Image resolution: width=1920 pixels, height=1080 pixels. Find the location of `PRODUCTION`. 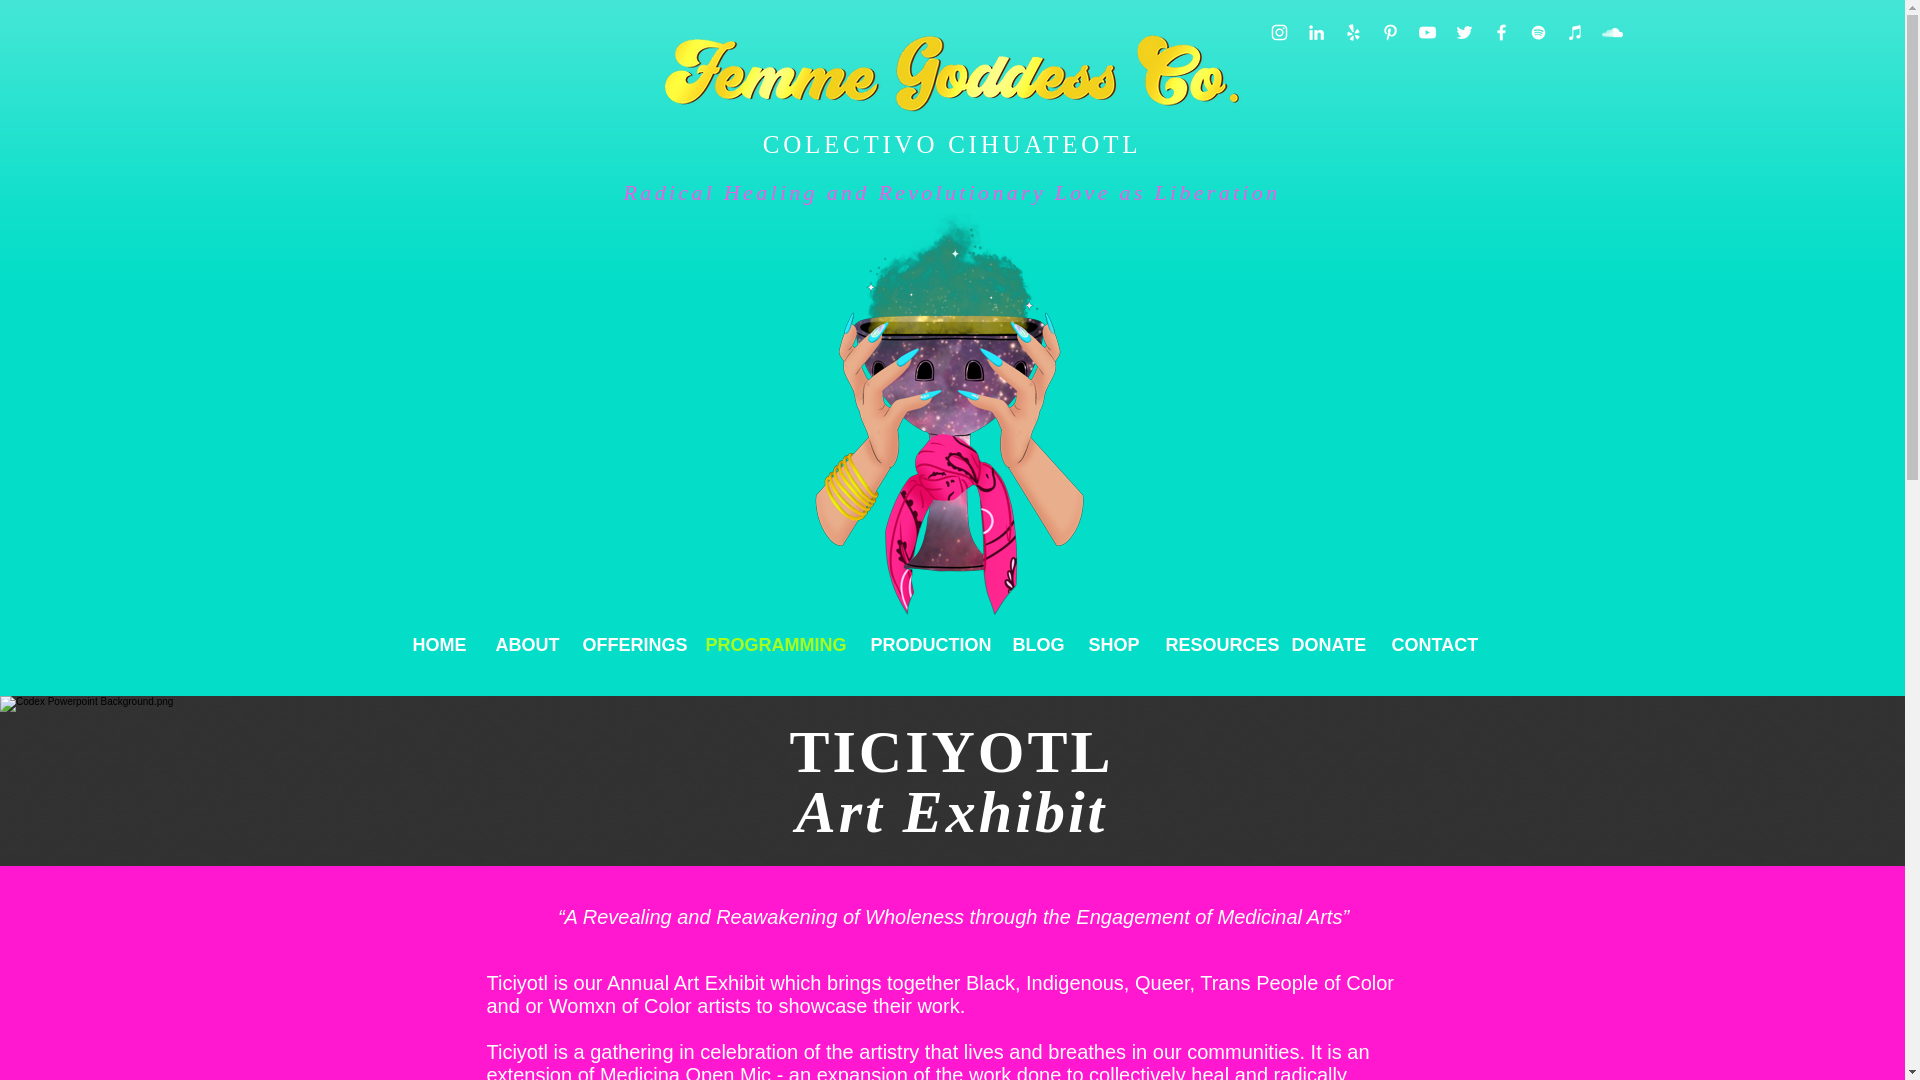

PRODUCTION is located at coordinates (927, 644).